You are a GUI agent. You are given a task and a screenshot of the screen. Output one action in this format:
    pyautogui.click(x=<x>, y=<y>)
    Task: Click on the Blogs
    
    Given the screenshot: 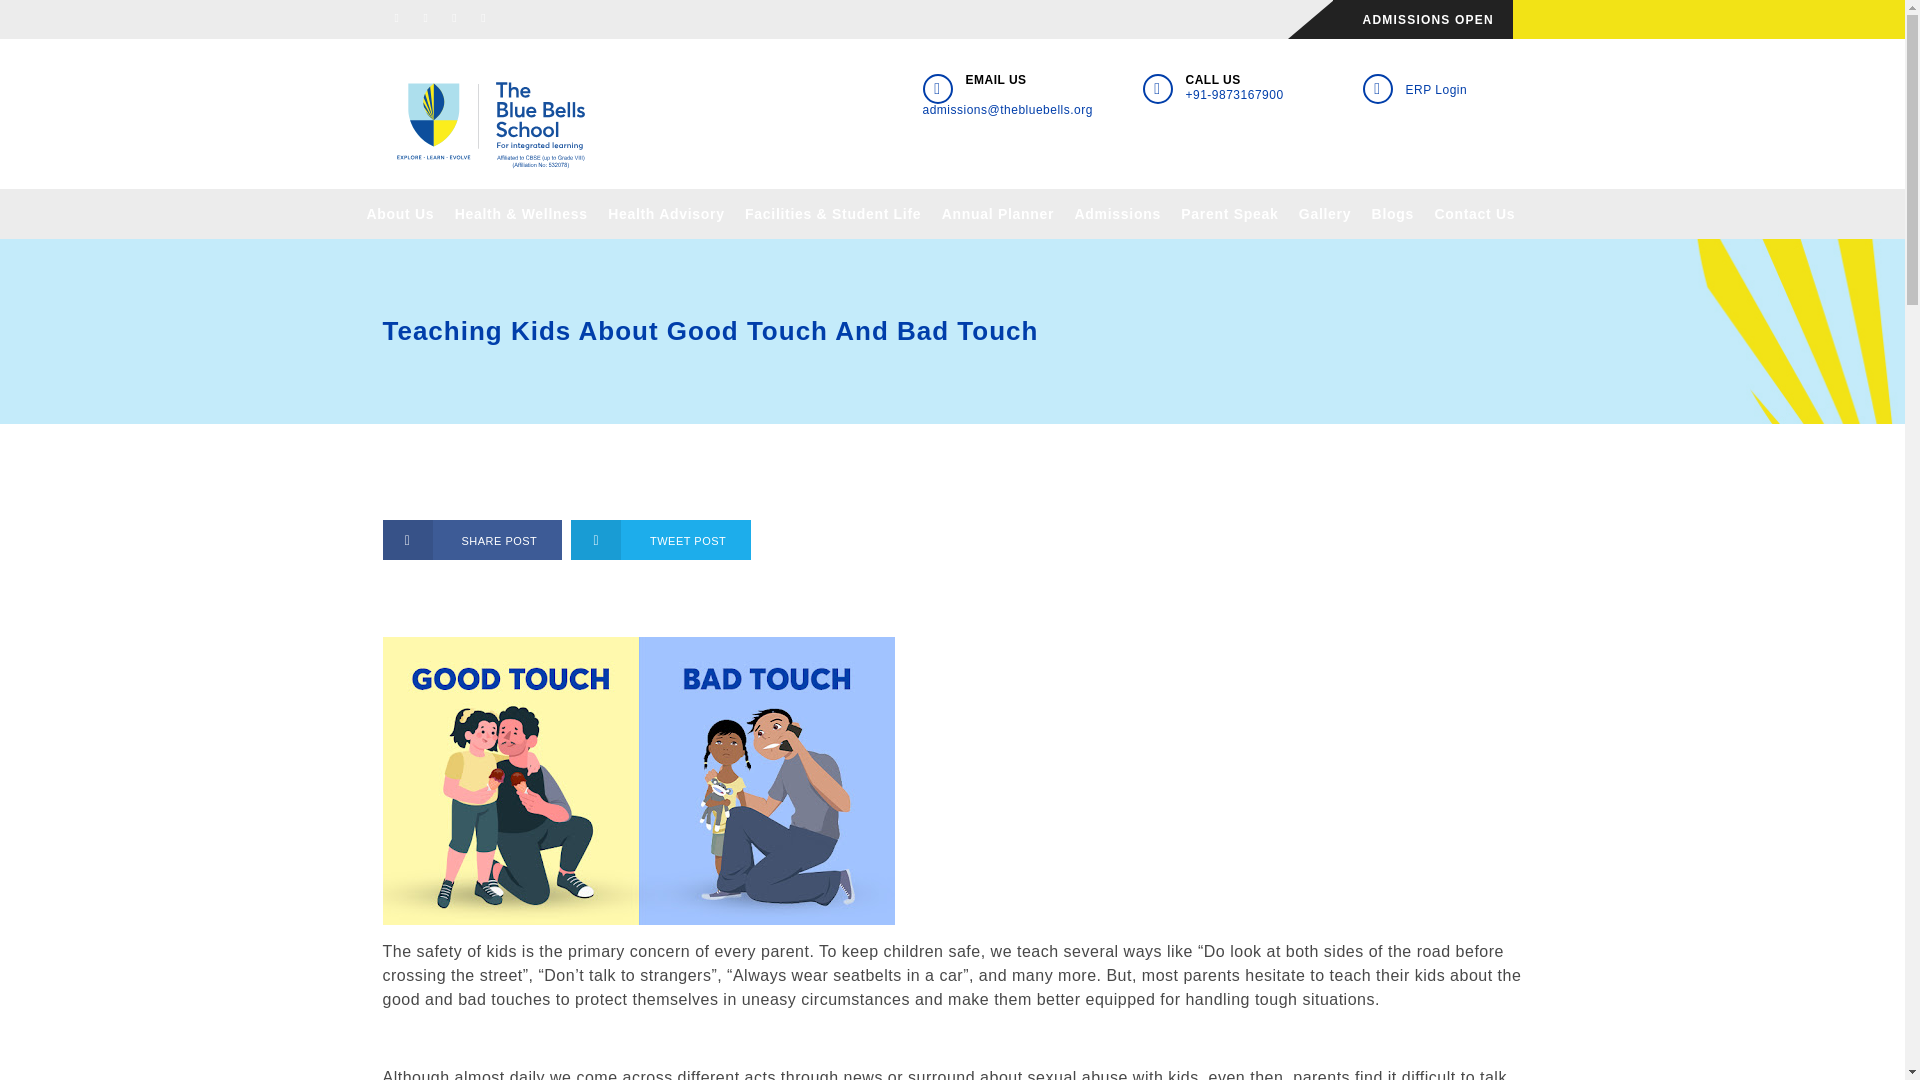 What is the action you would take?
    pyautogui.click(x=1392, y=214)
    